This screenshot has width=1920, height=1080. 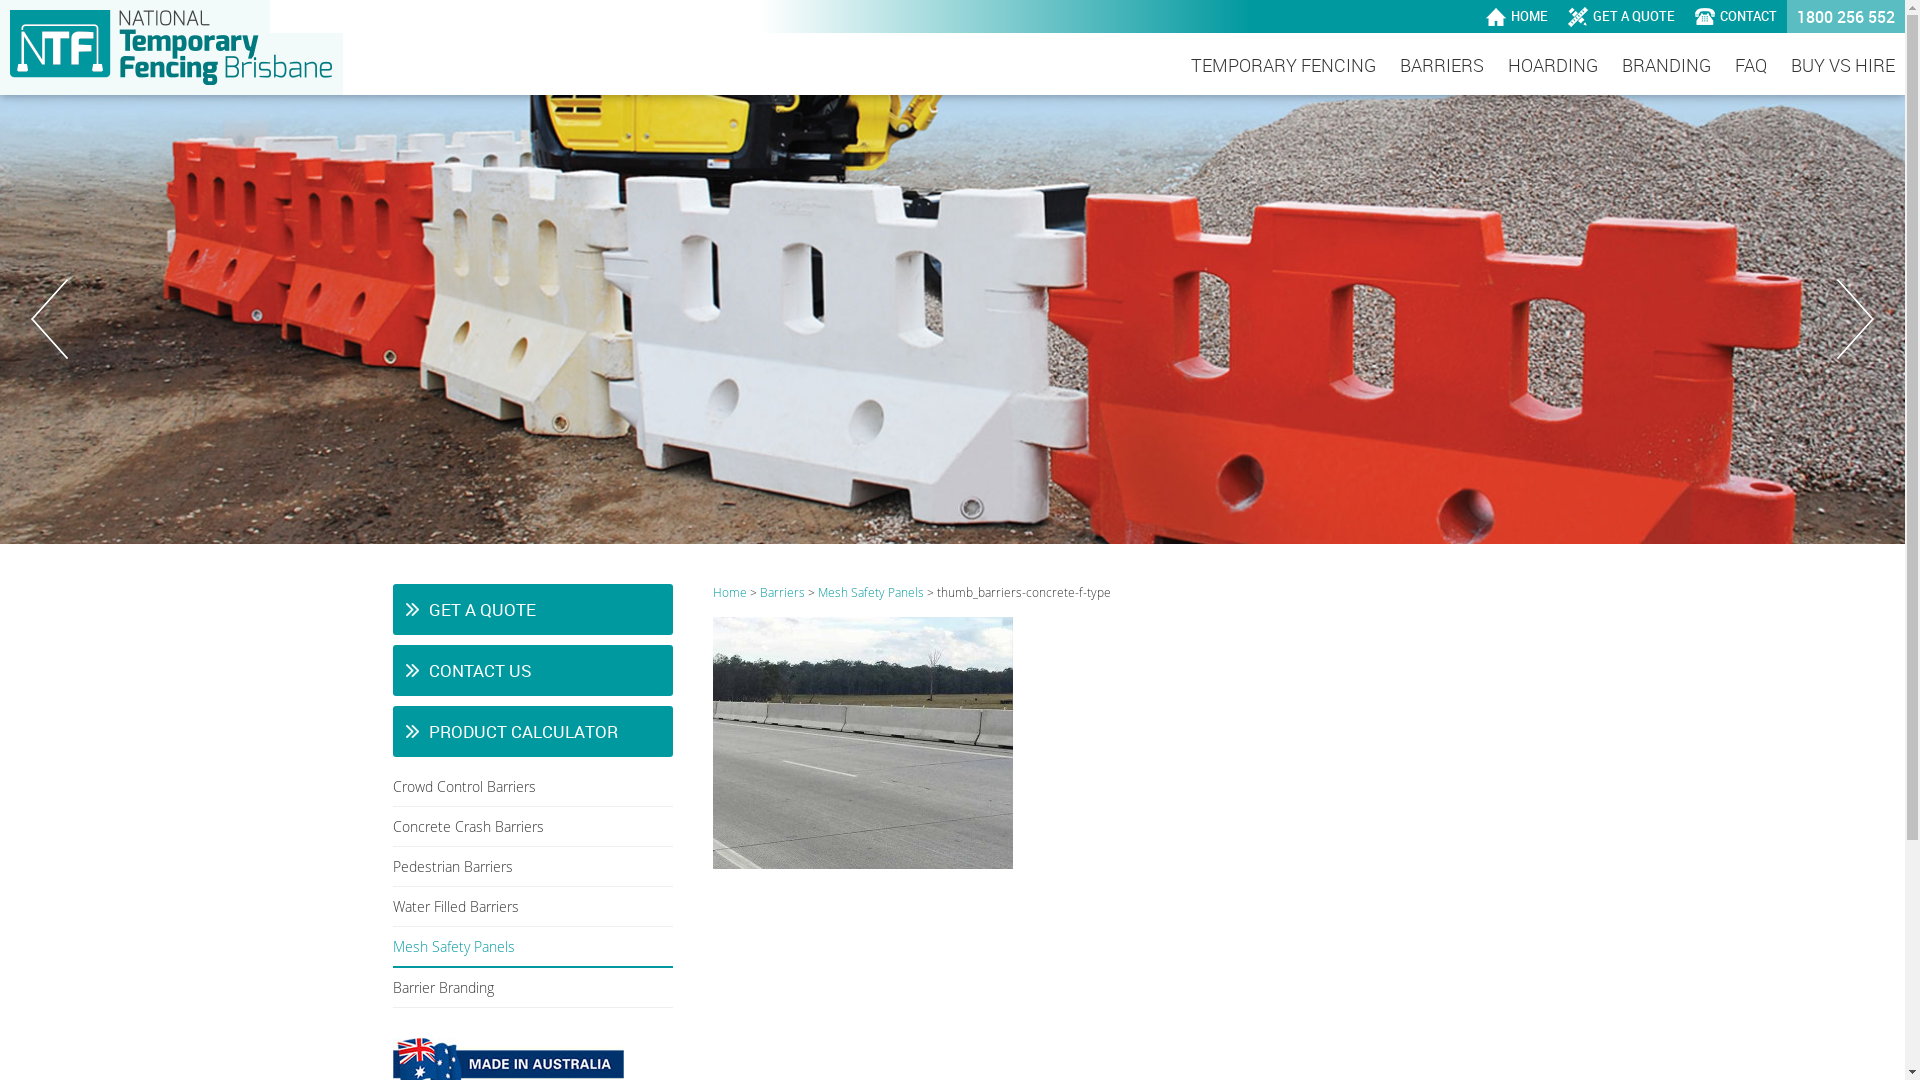 I want to click on BARRIERS, so click(x=1442, y=66).